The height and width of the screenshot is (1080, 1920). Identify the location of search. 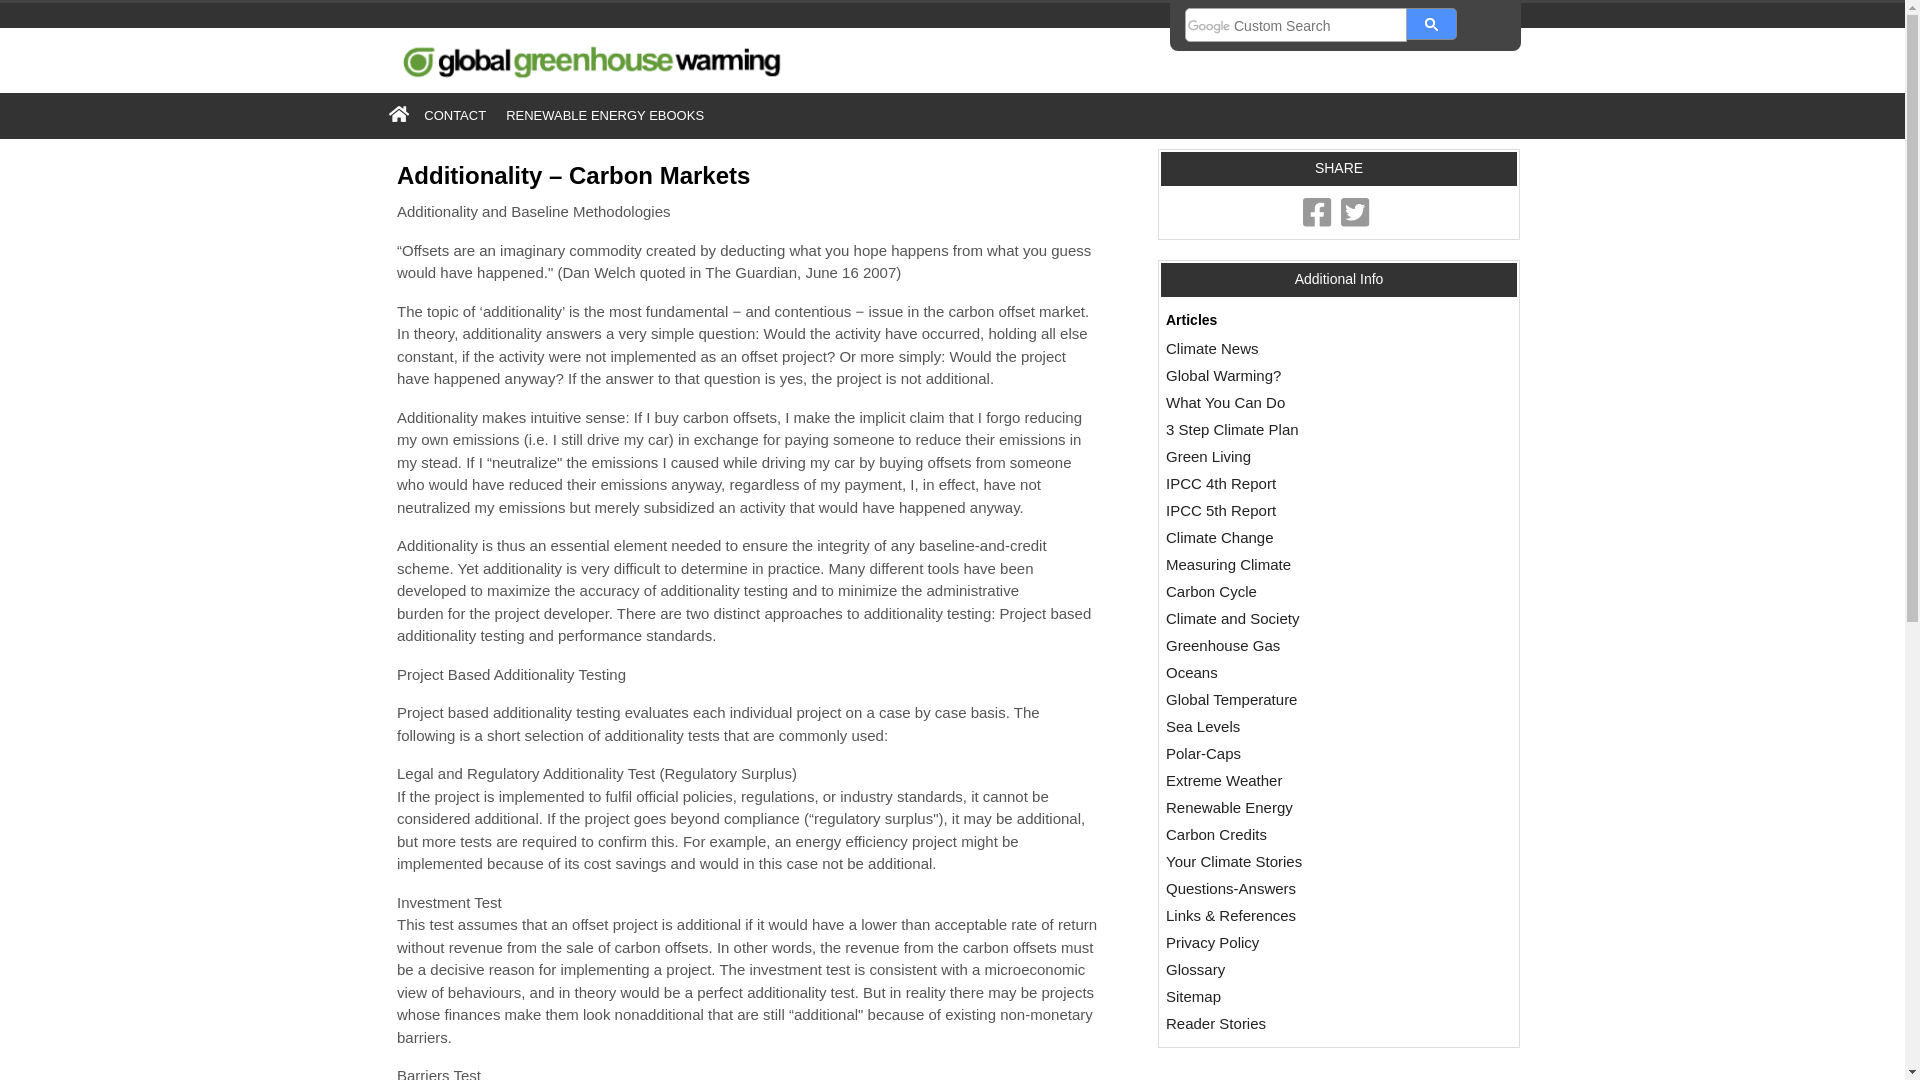
(1434, 87).